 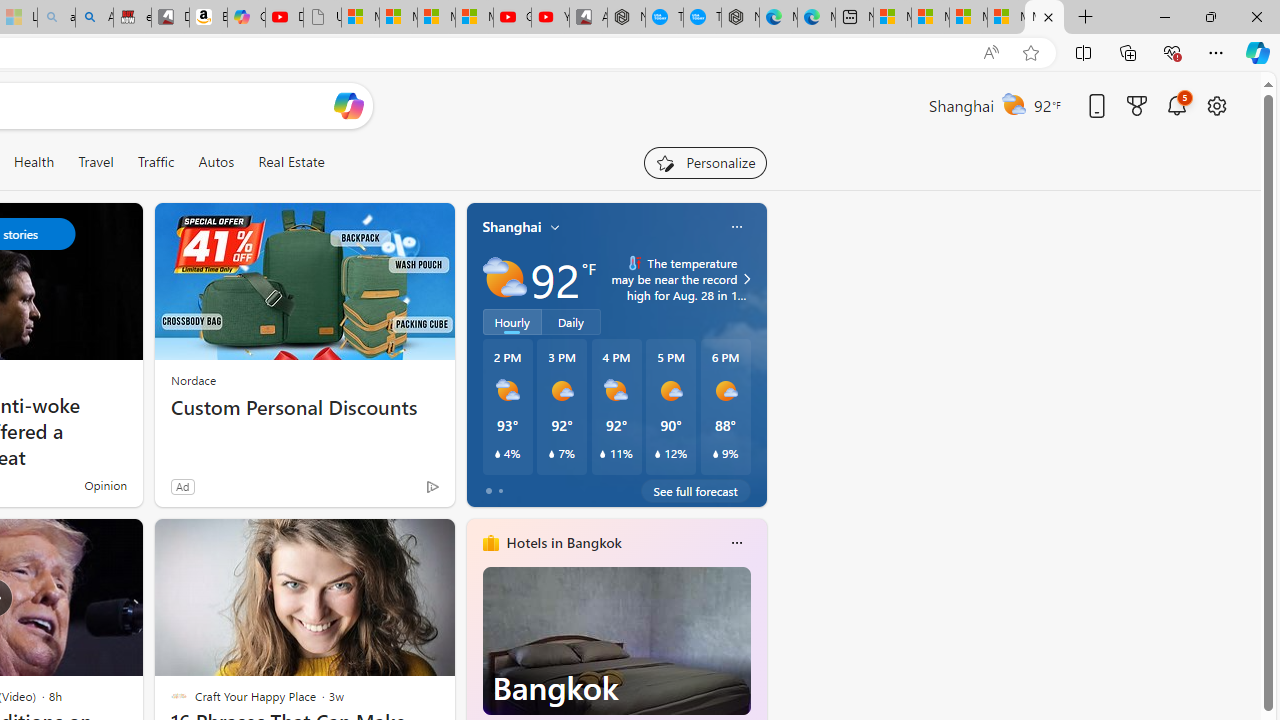 I want to click on Class: weather-current-precipitation-glyph, so click(x=715, y=454).